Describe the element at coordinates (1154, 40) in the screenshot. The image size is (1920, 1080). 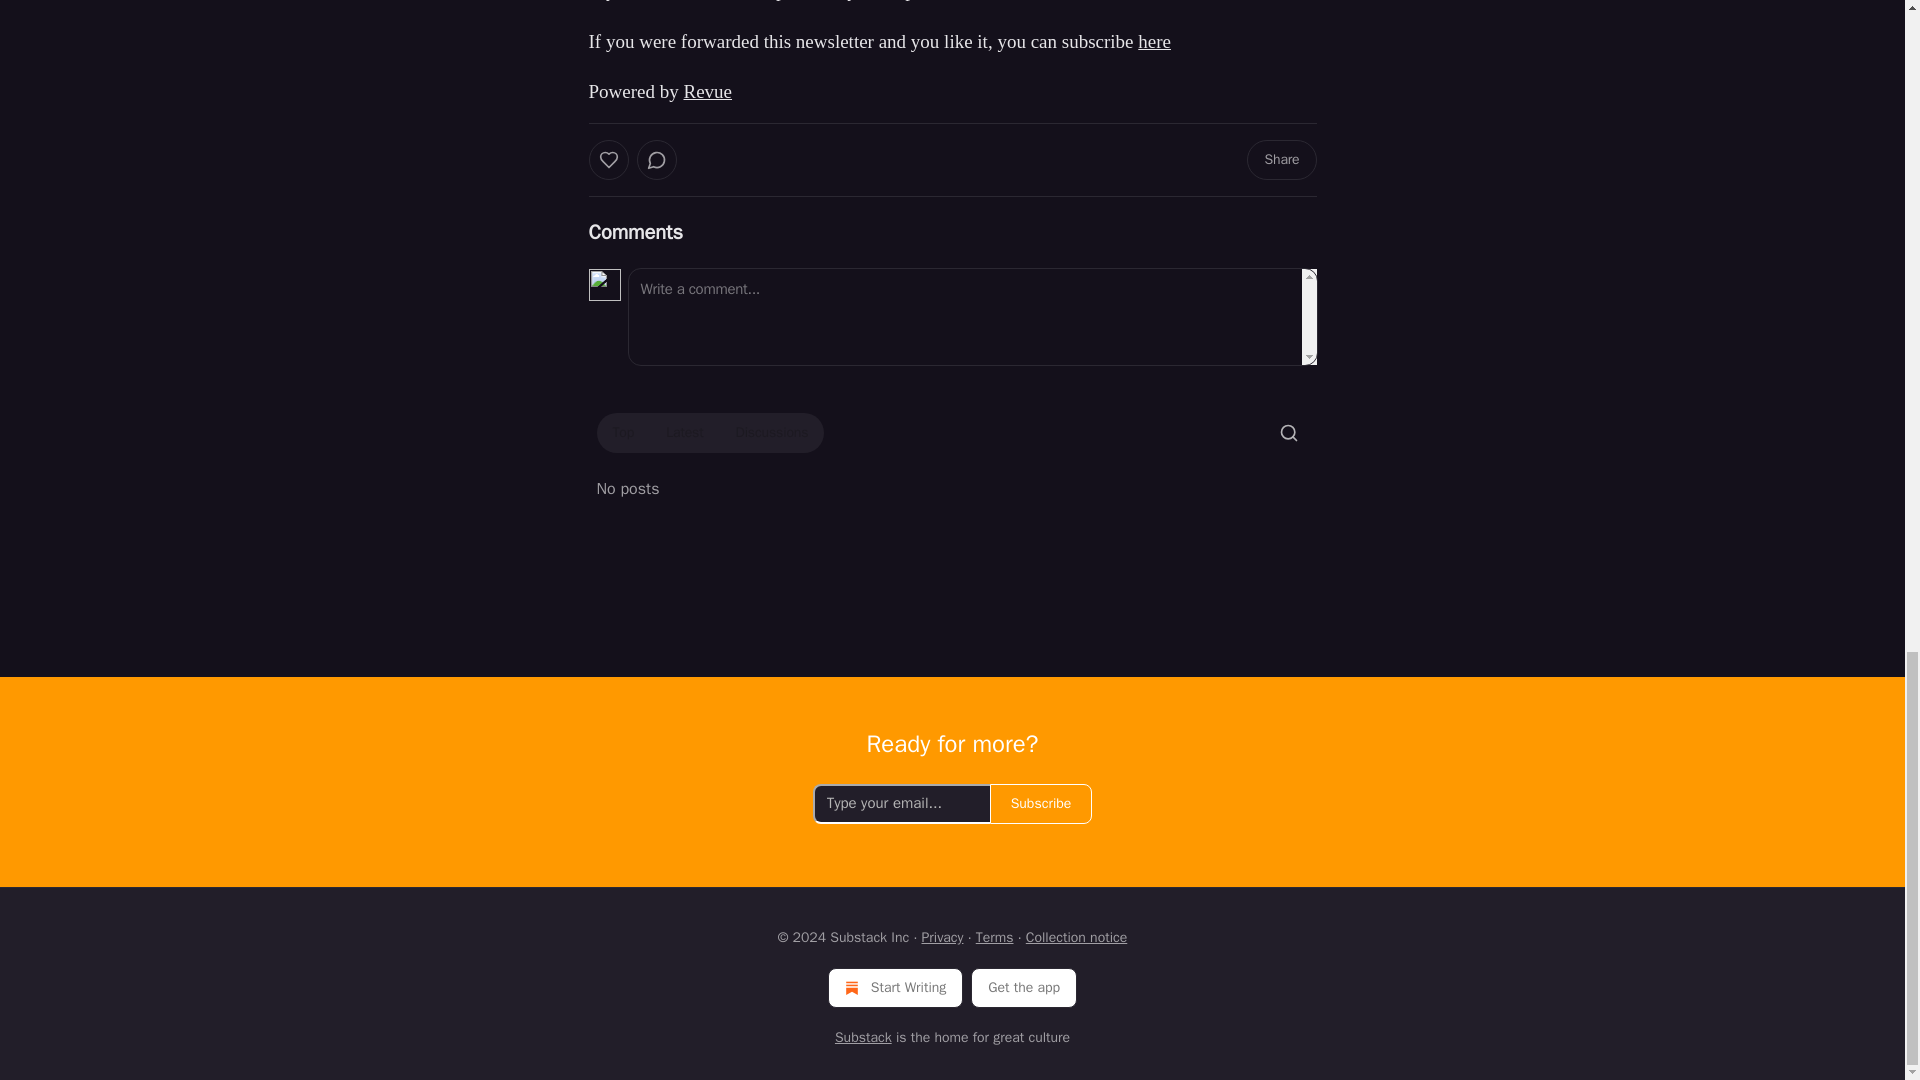
I see `here` at that location.